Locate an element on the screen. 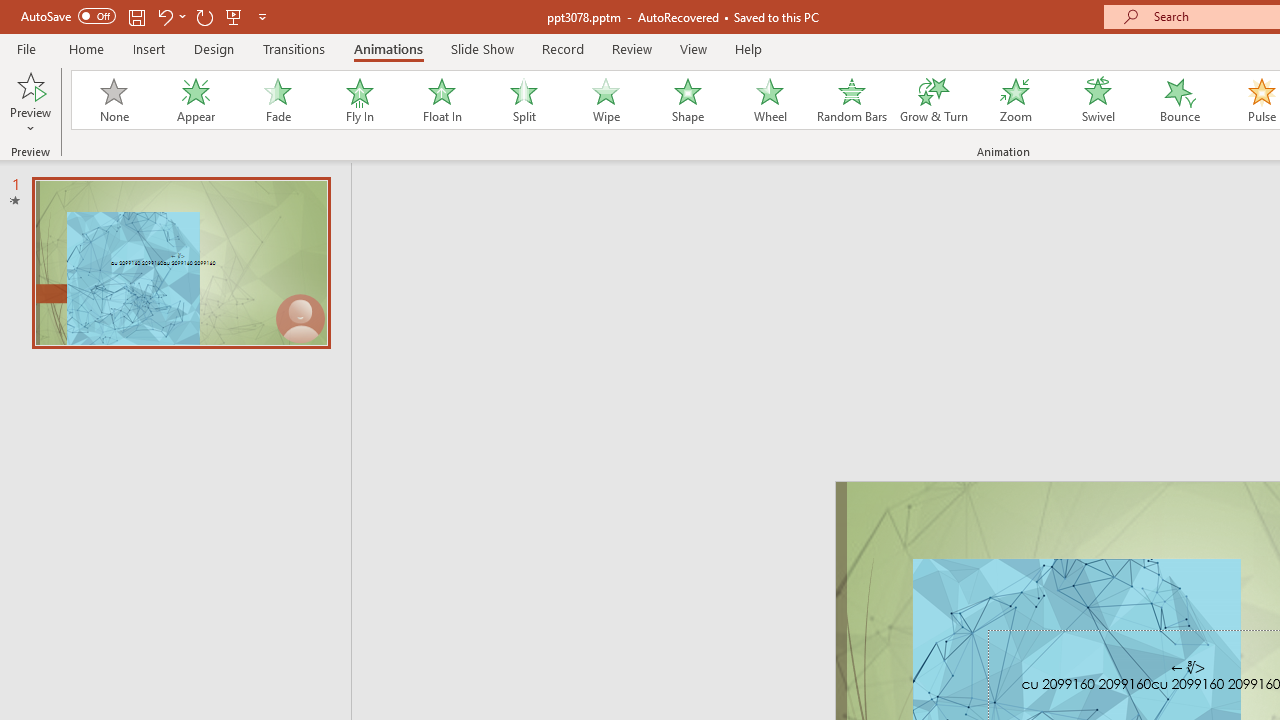 The image size is (1280, 720). TextBox 7 is located at coordinates (1188, 668).